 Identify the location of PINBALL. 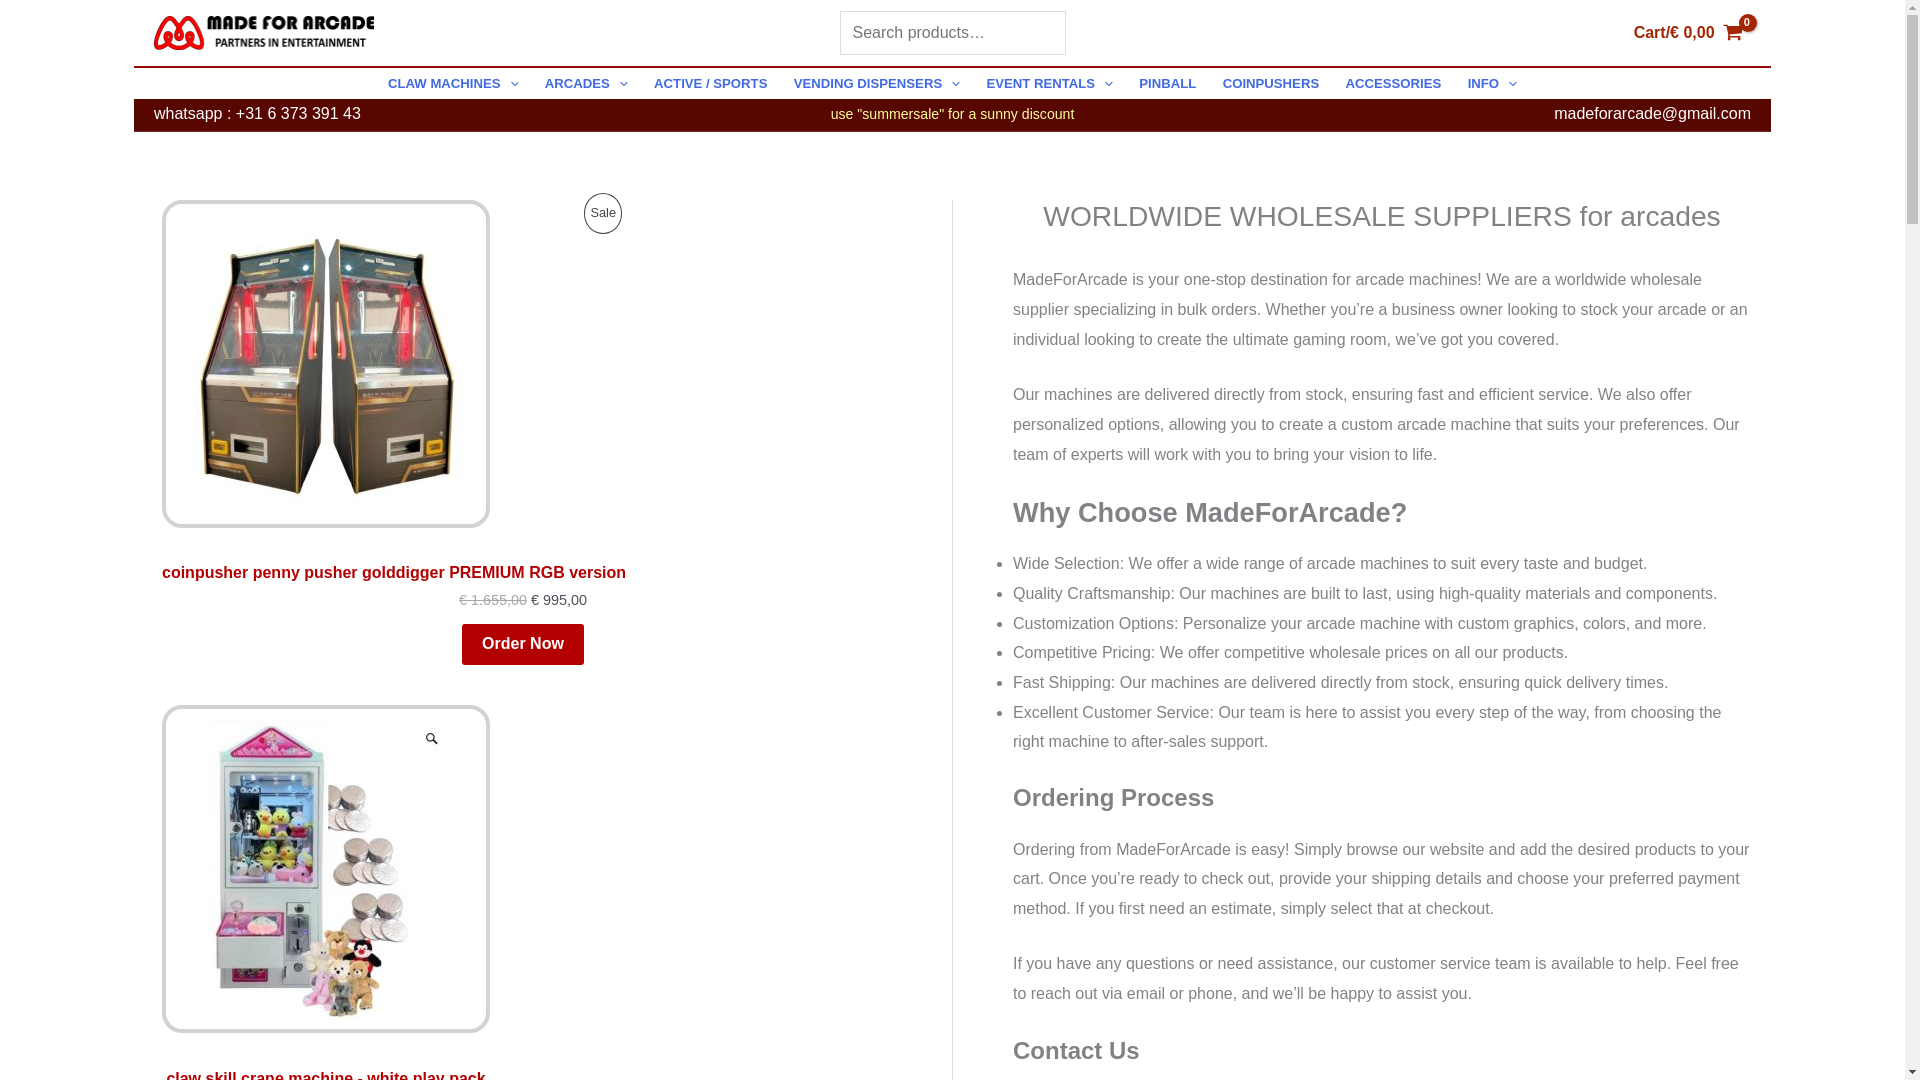
(1167, 84).